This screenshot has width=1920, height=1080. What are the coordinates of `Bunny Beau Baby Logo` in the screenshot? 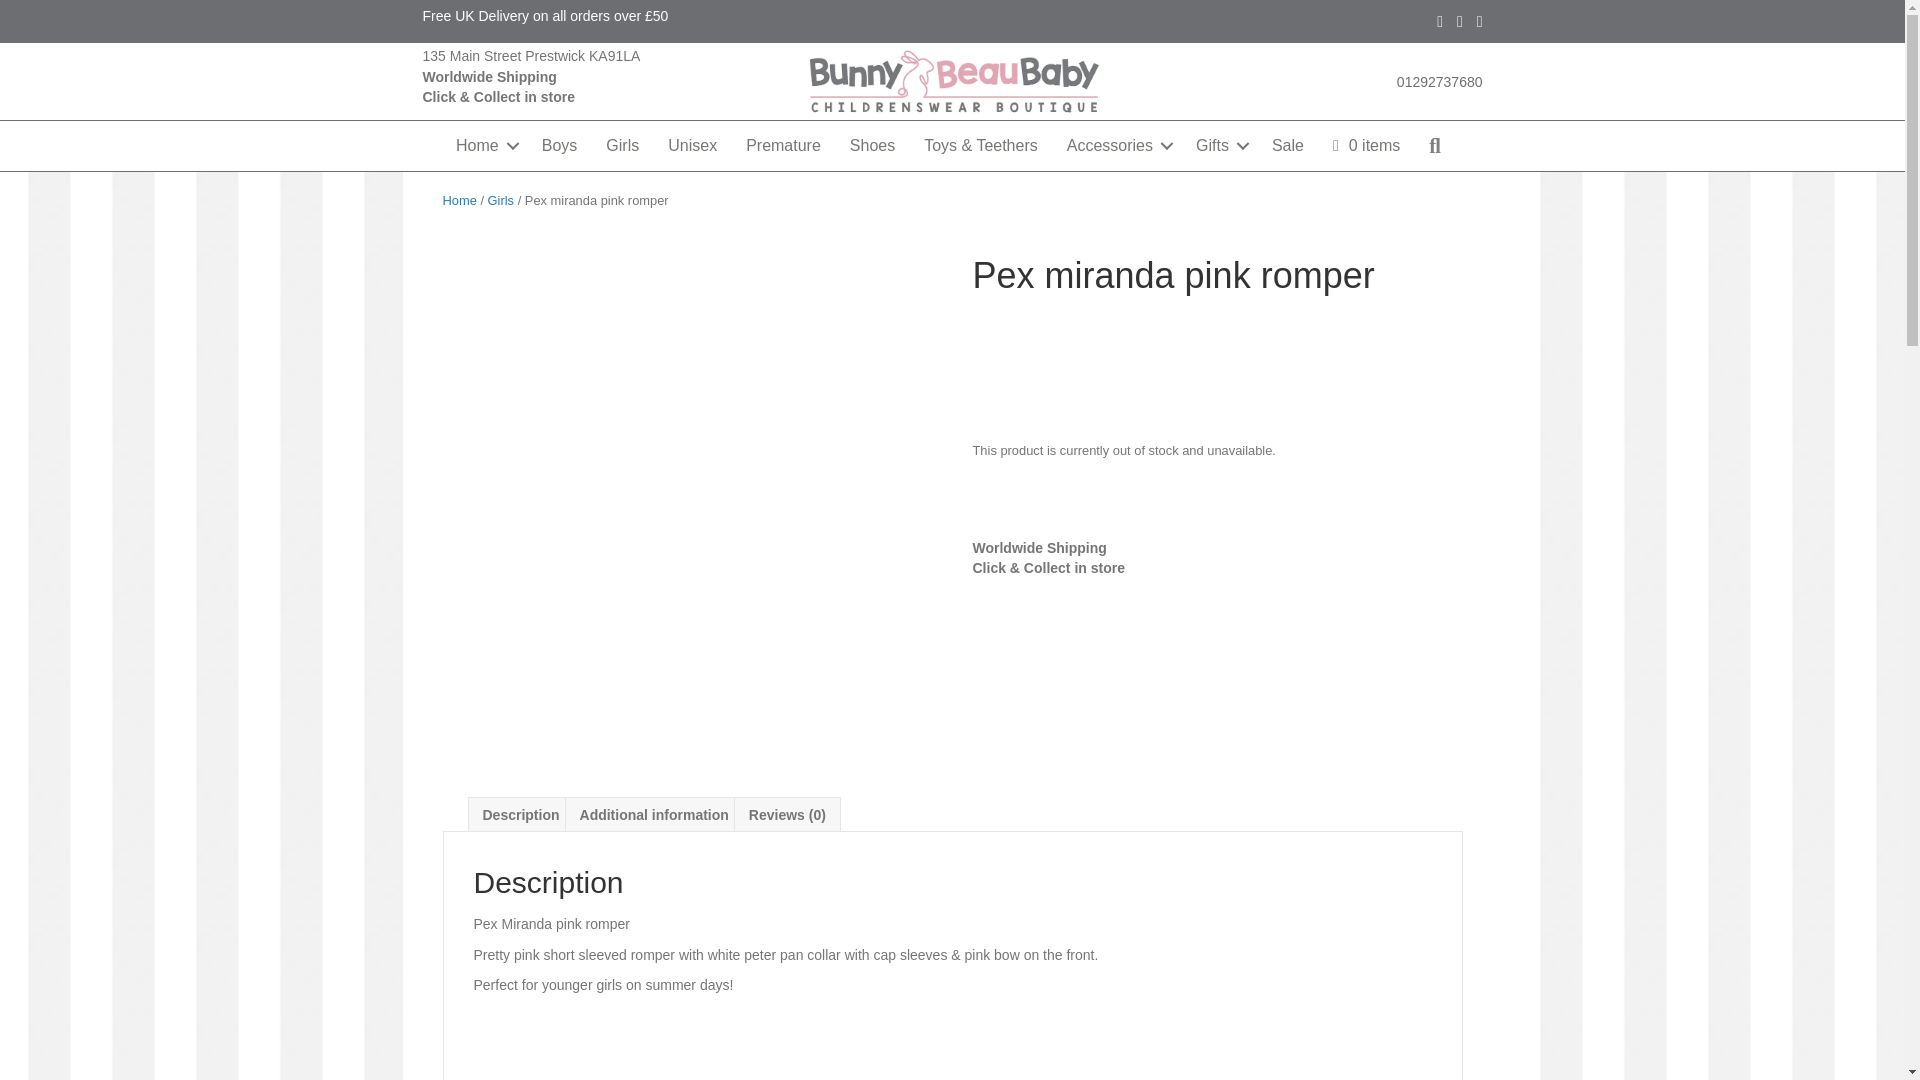 It's located at (952, 80).